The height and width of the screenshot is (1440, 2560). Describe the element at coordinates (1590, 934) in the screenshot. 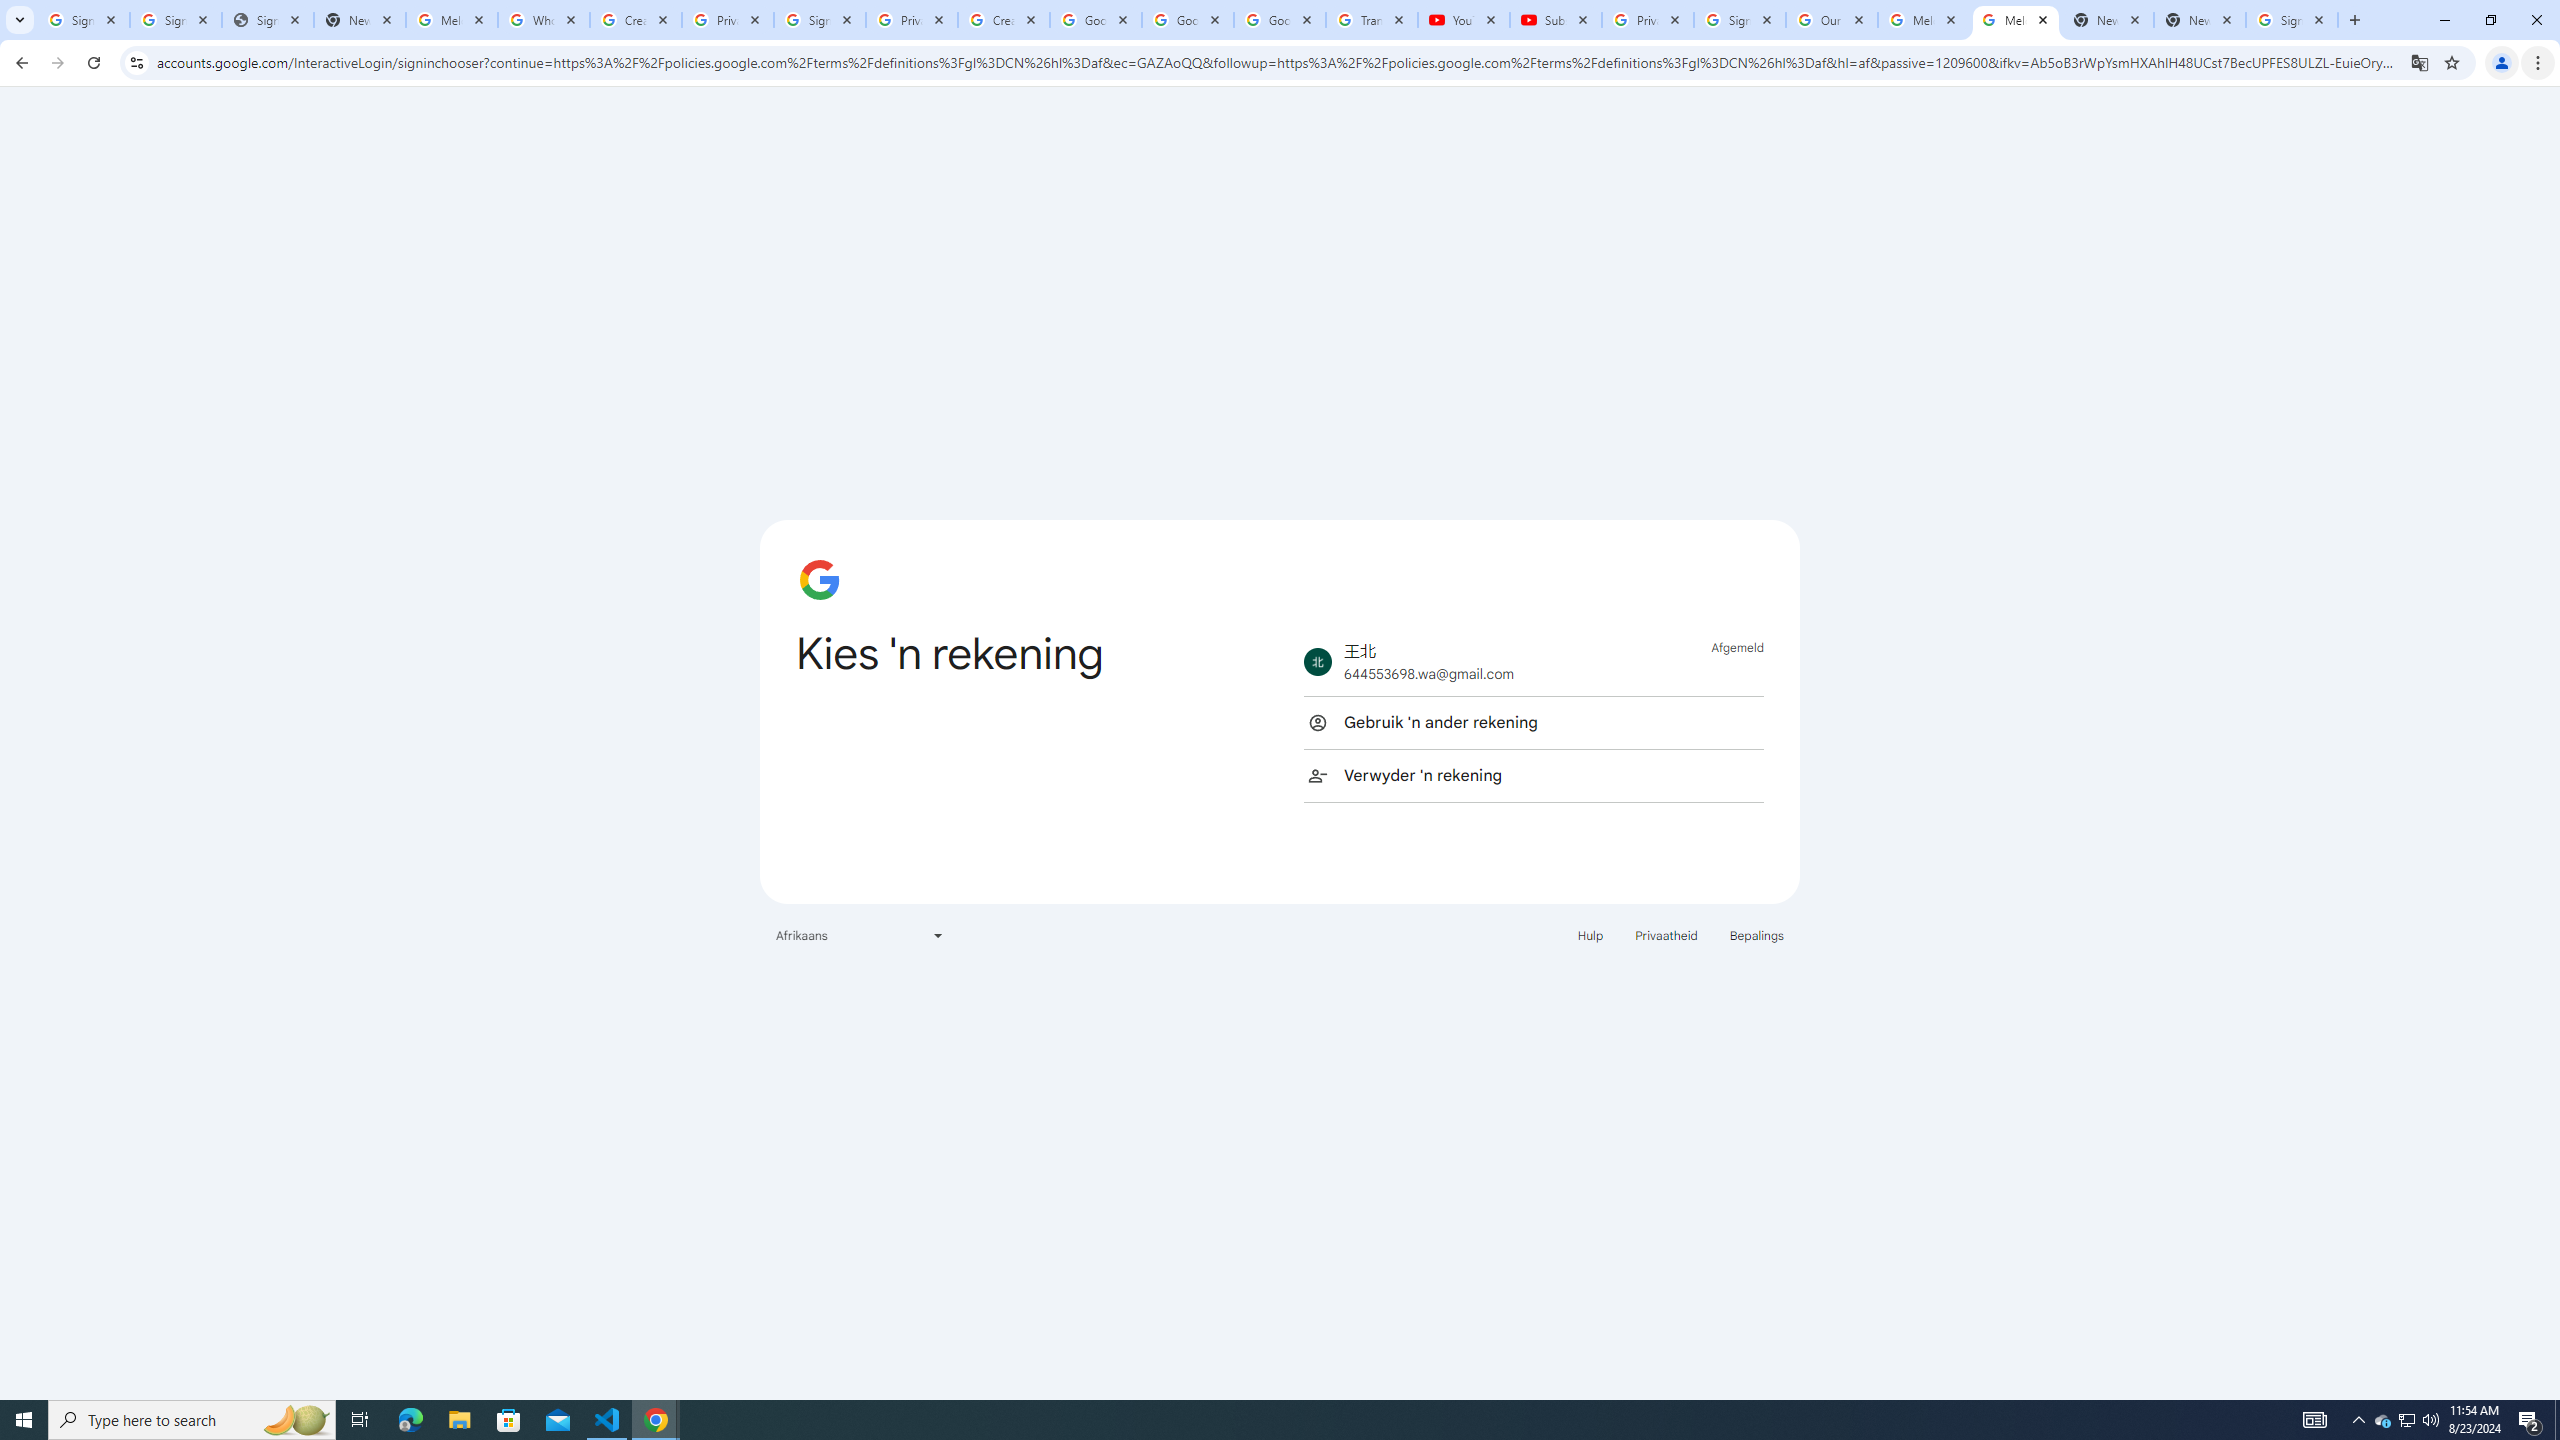

I see `Hulp` at that location.